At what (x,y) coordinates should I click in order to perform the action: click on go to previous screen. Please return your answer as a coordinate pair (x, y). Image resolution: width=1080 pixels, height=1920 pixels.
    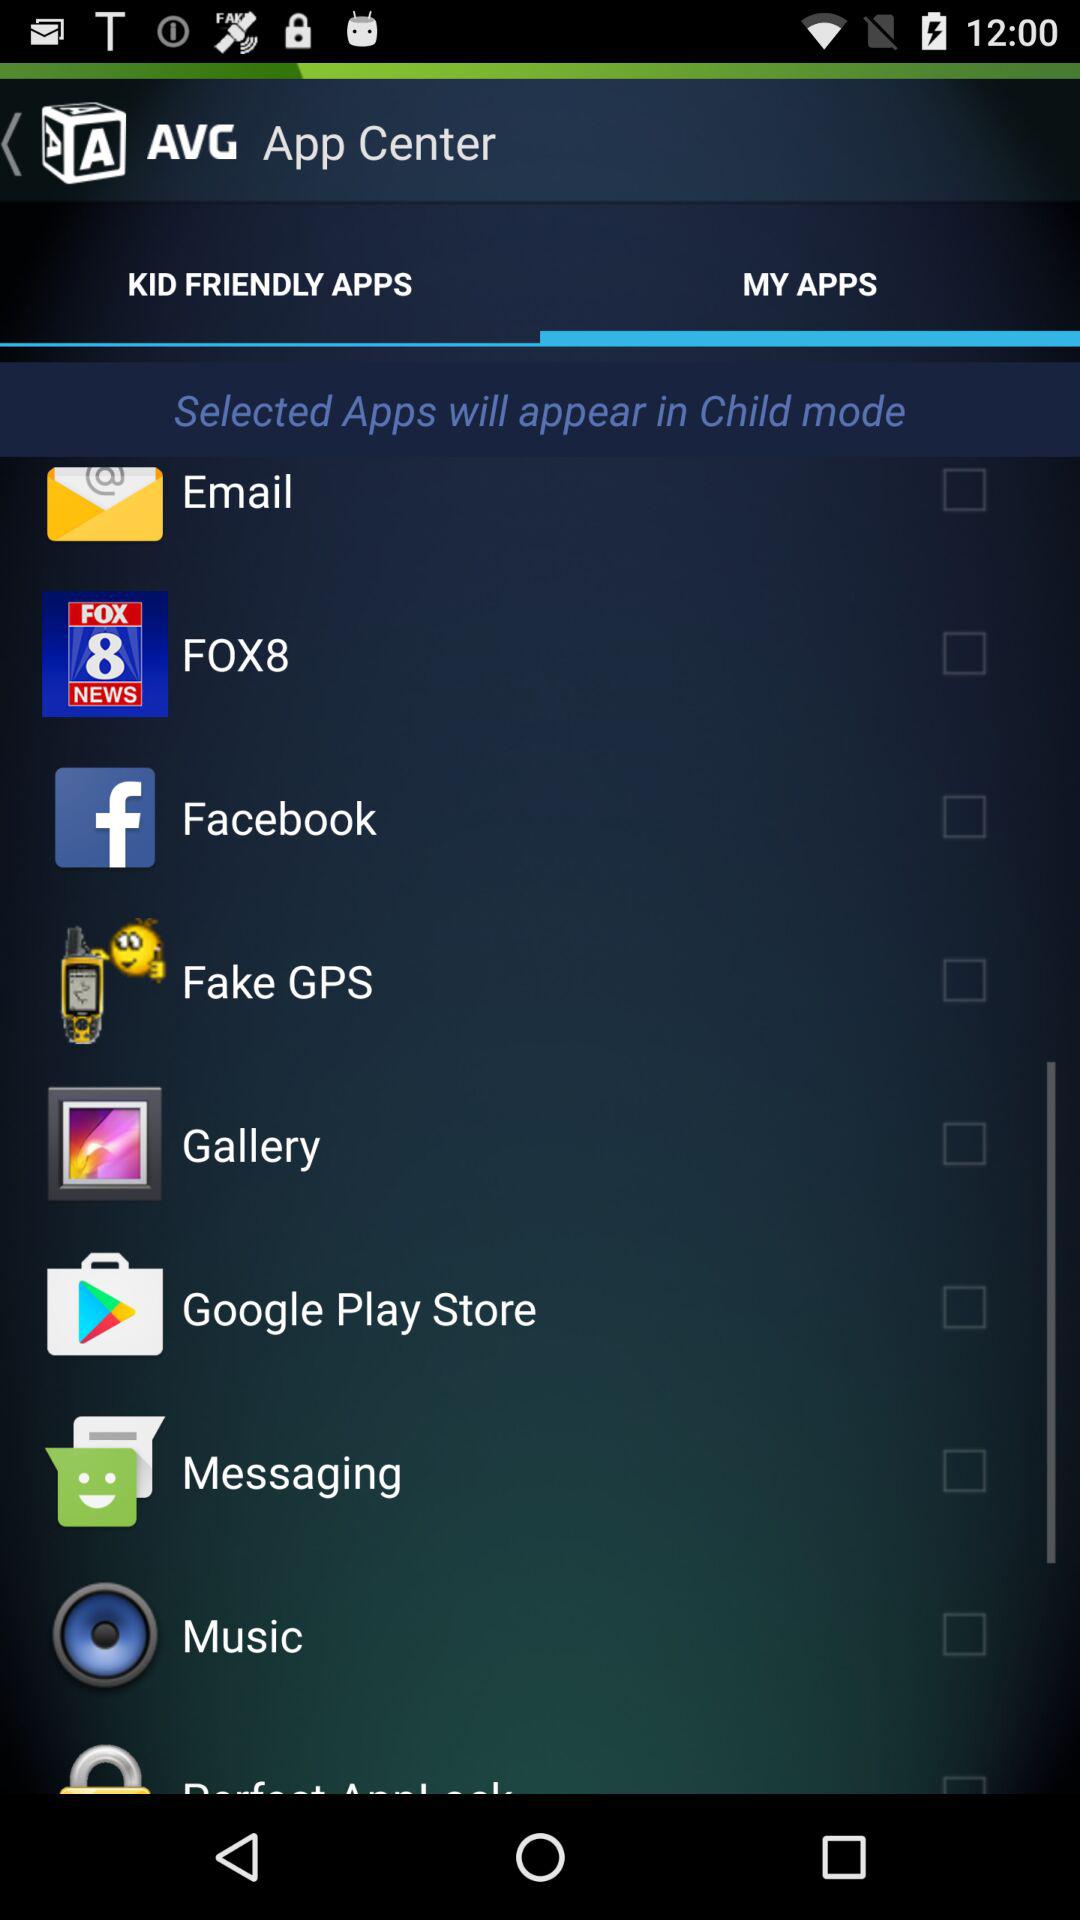
    Looking at the image, I should click on (63, 141).